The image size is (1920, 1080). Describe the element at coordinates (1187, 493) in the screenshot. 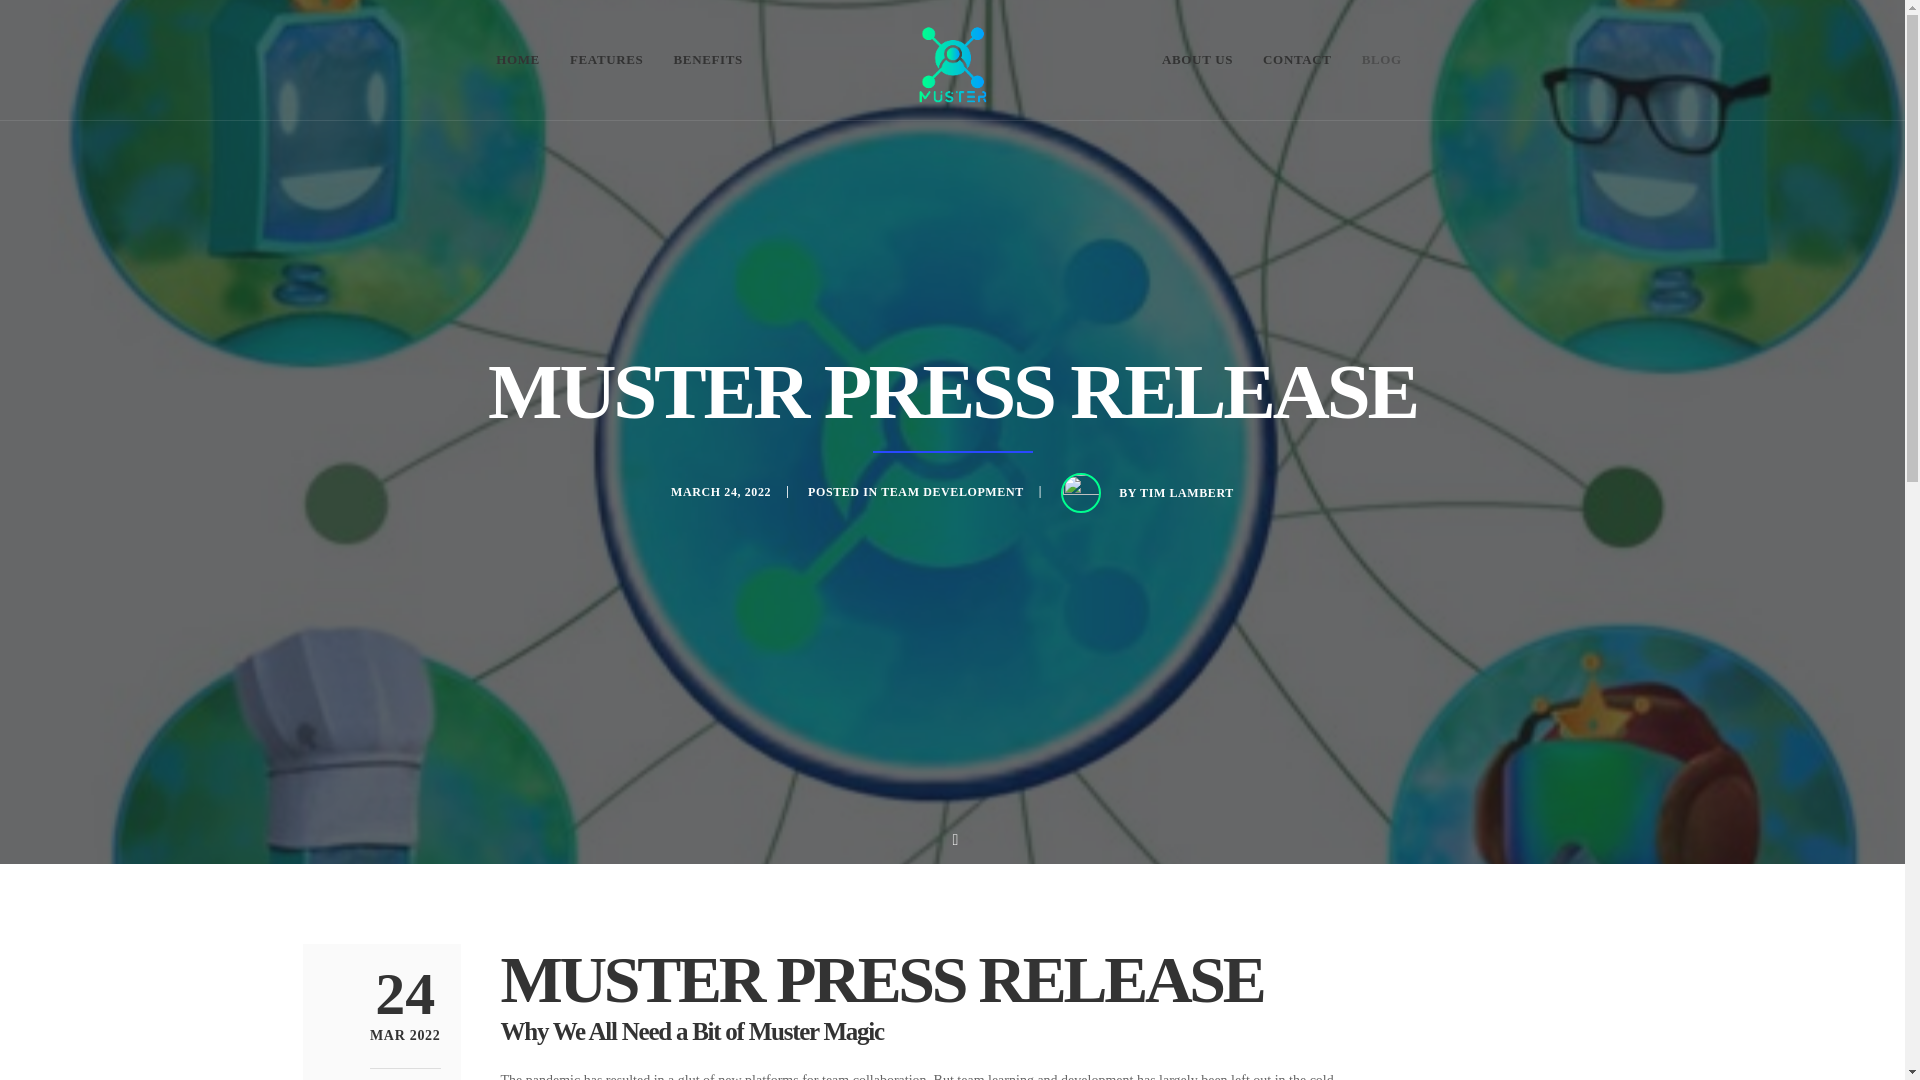

I see `View all posts in Team Development` at that location.